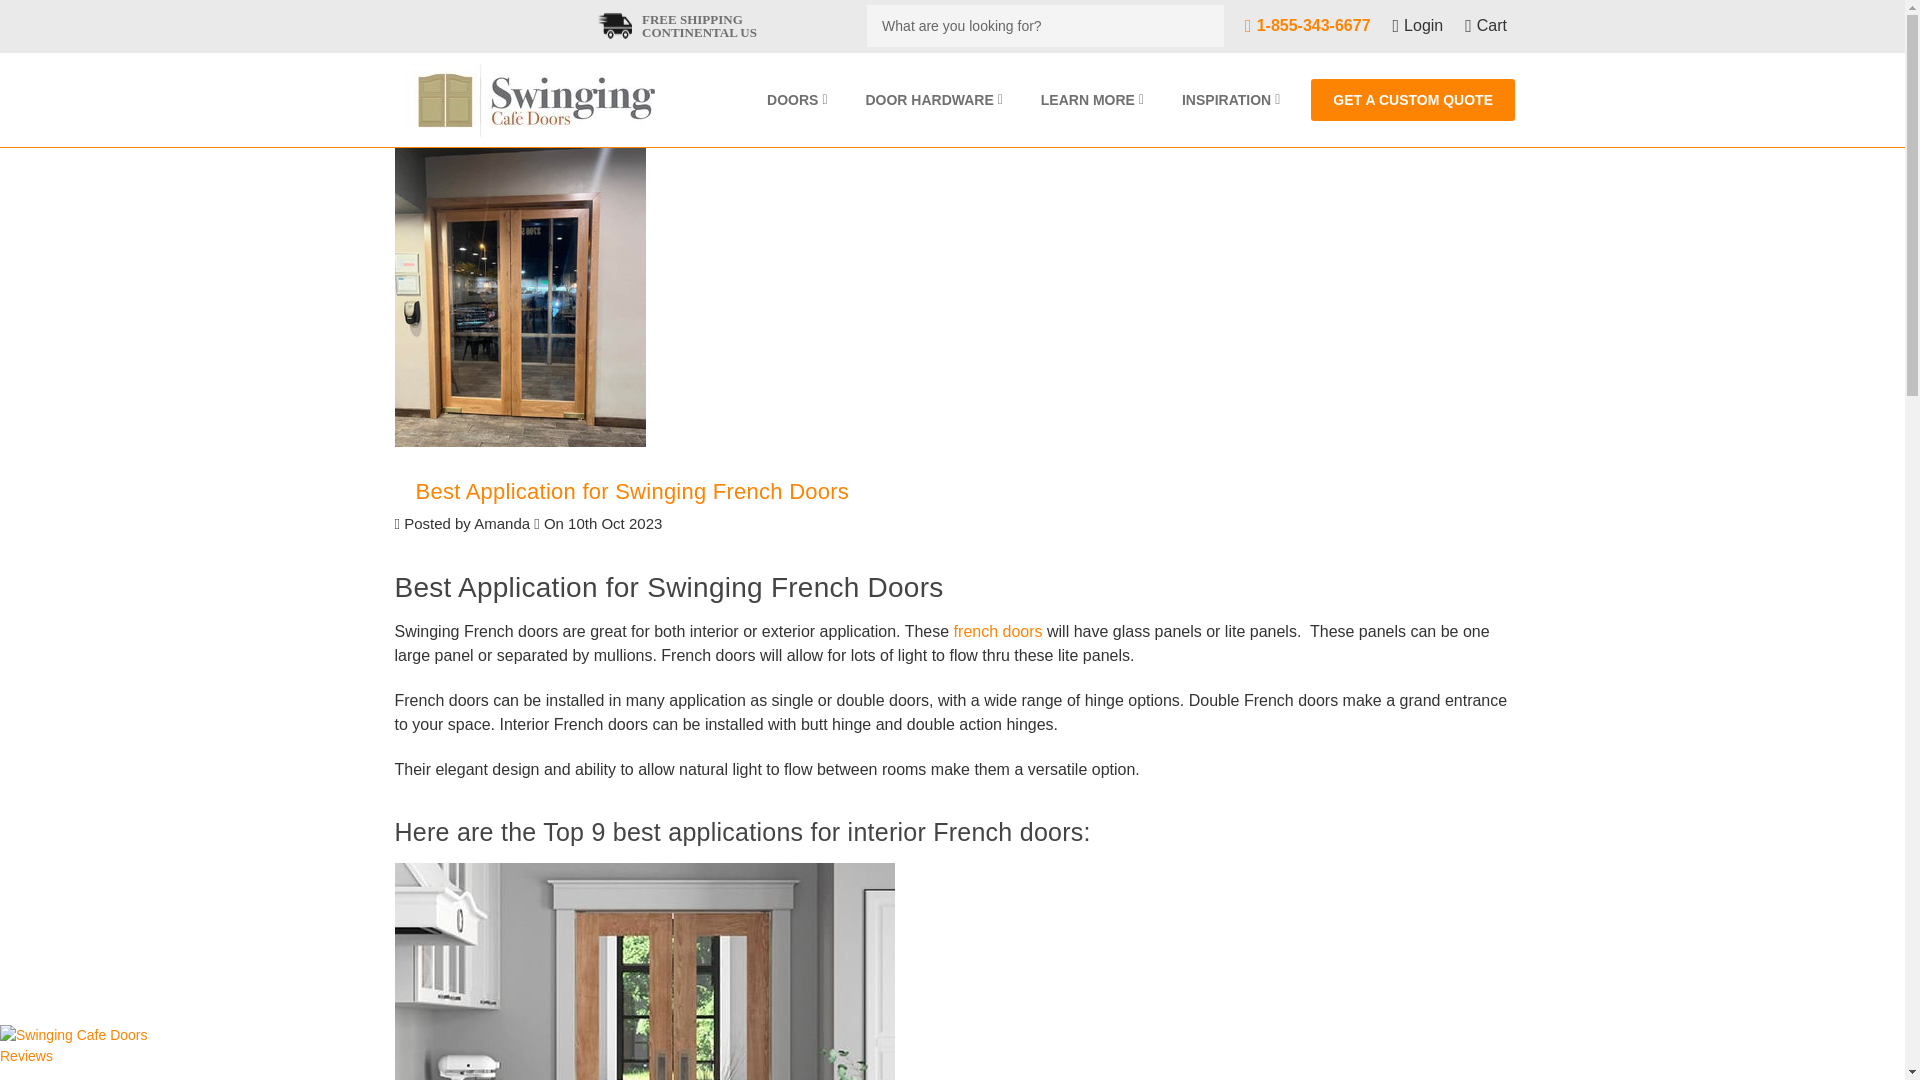 This screenshot has width=1920, height=1080. What do you see at coordinates (796, 100) in the screenshot?
I see `DOORS` at bounding box center [796, 100].